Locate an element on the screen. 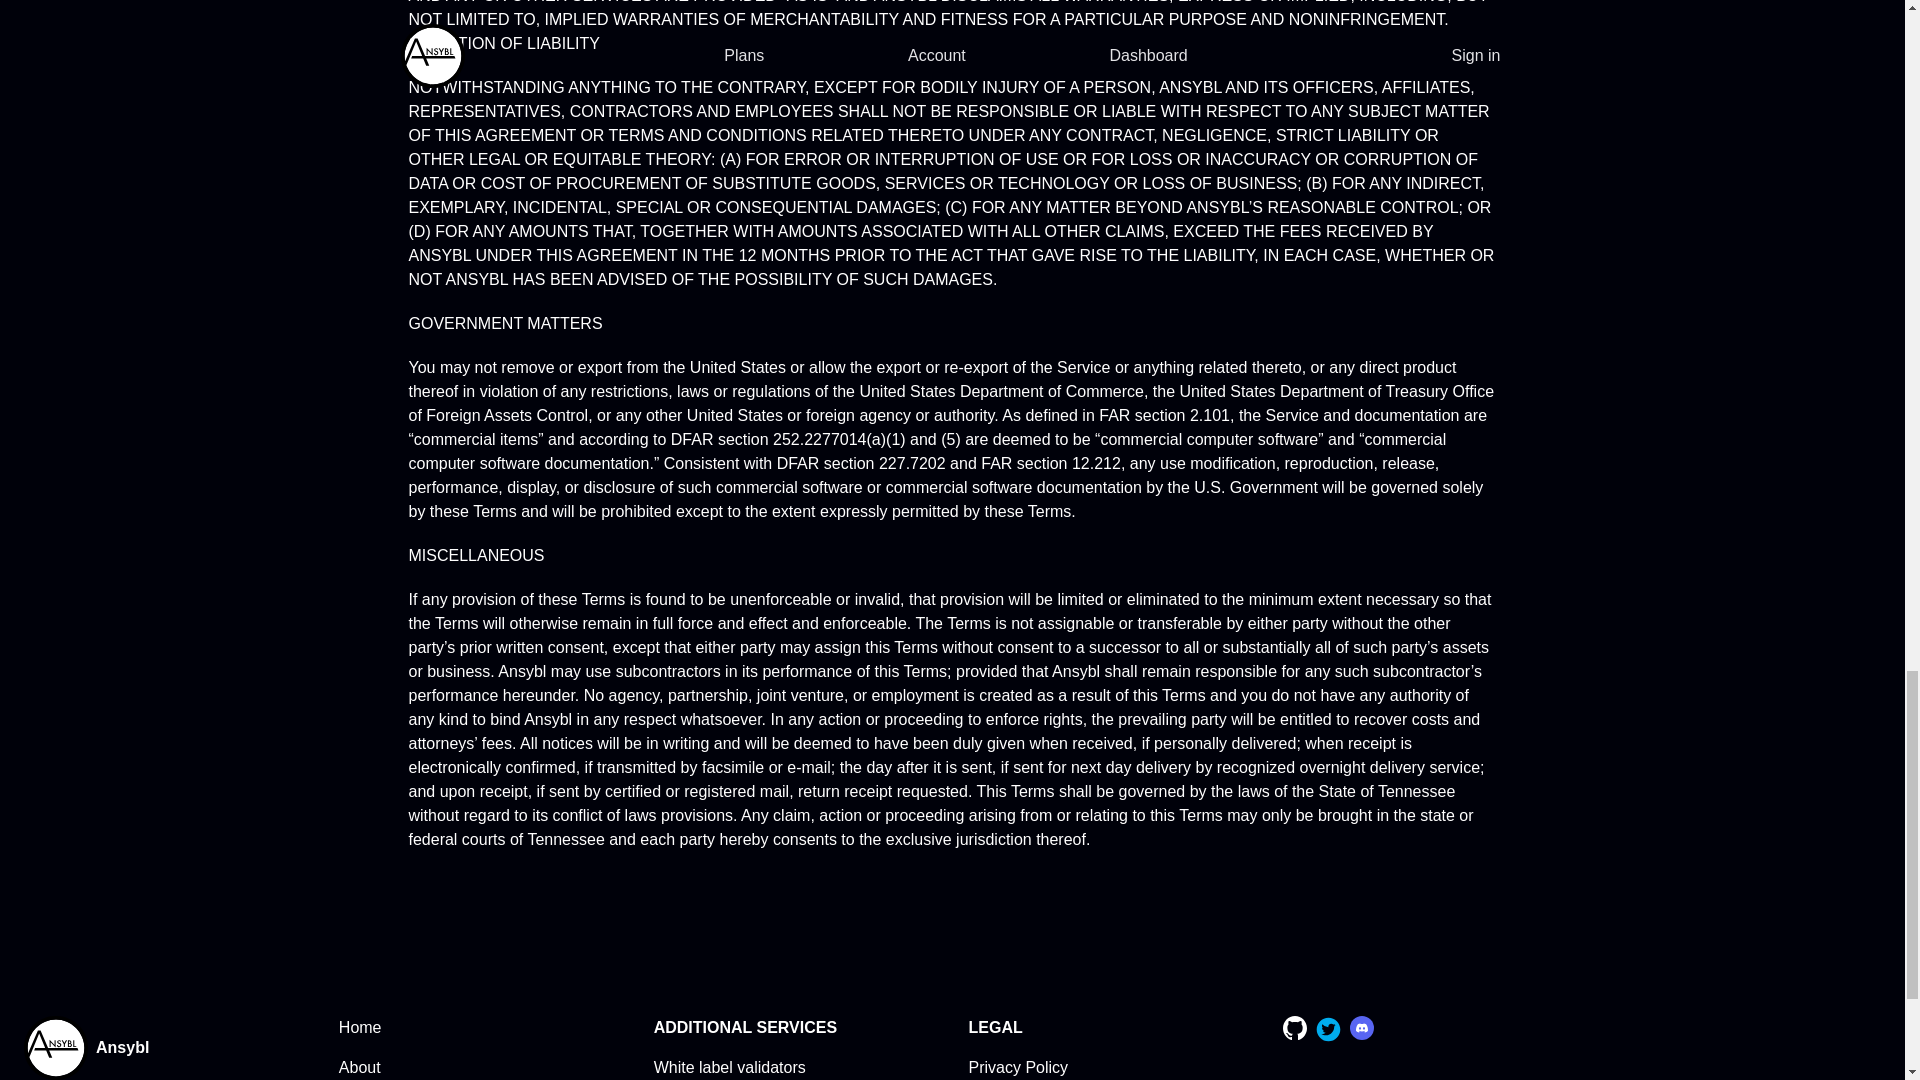  Ansybl is located at coordinates (117, 1048).